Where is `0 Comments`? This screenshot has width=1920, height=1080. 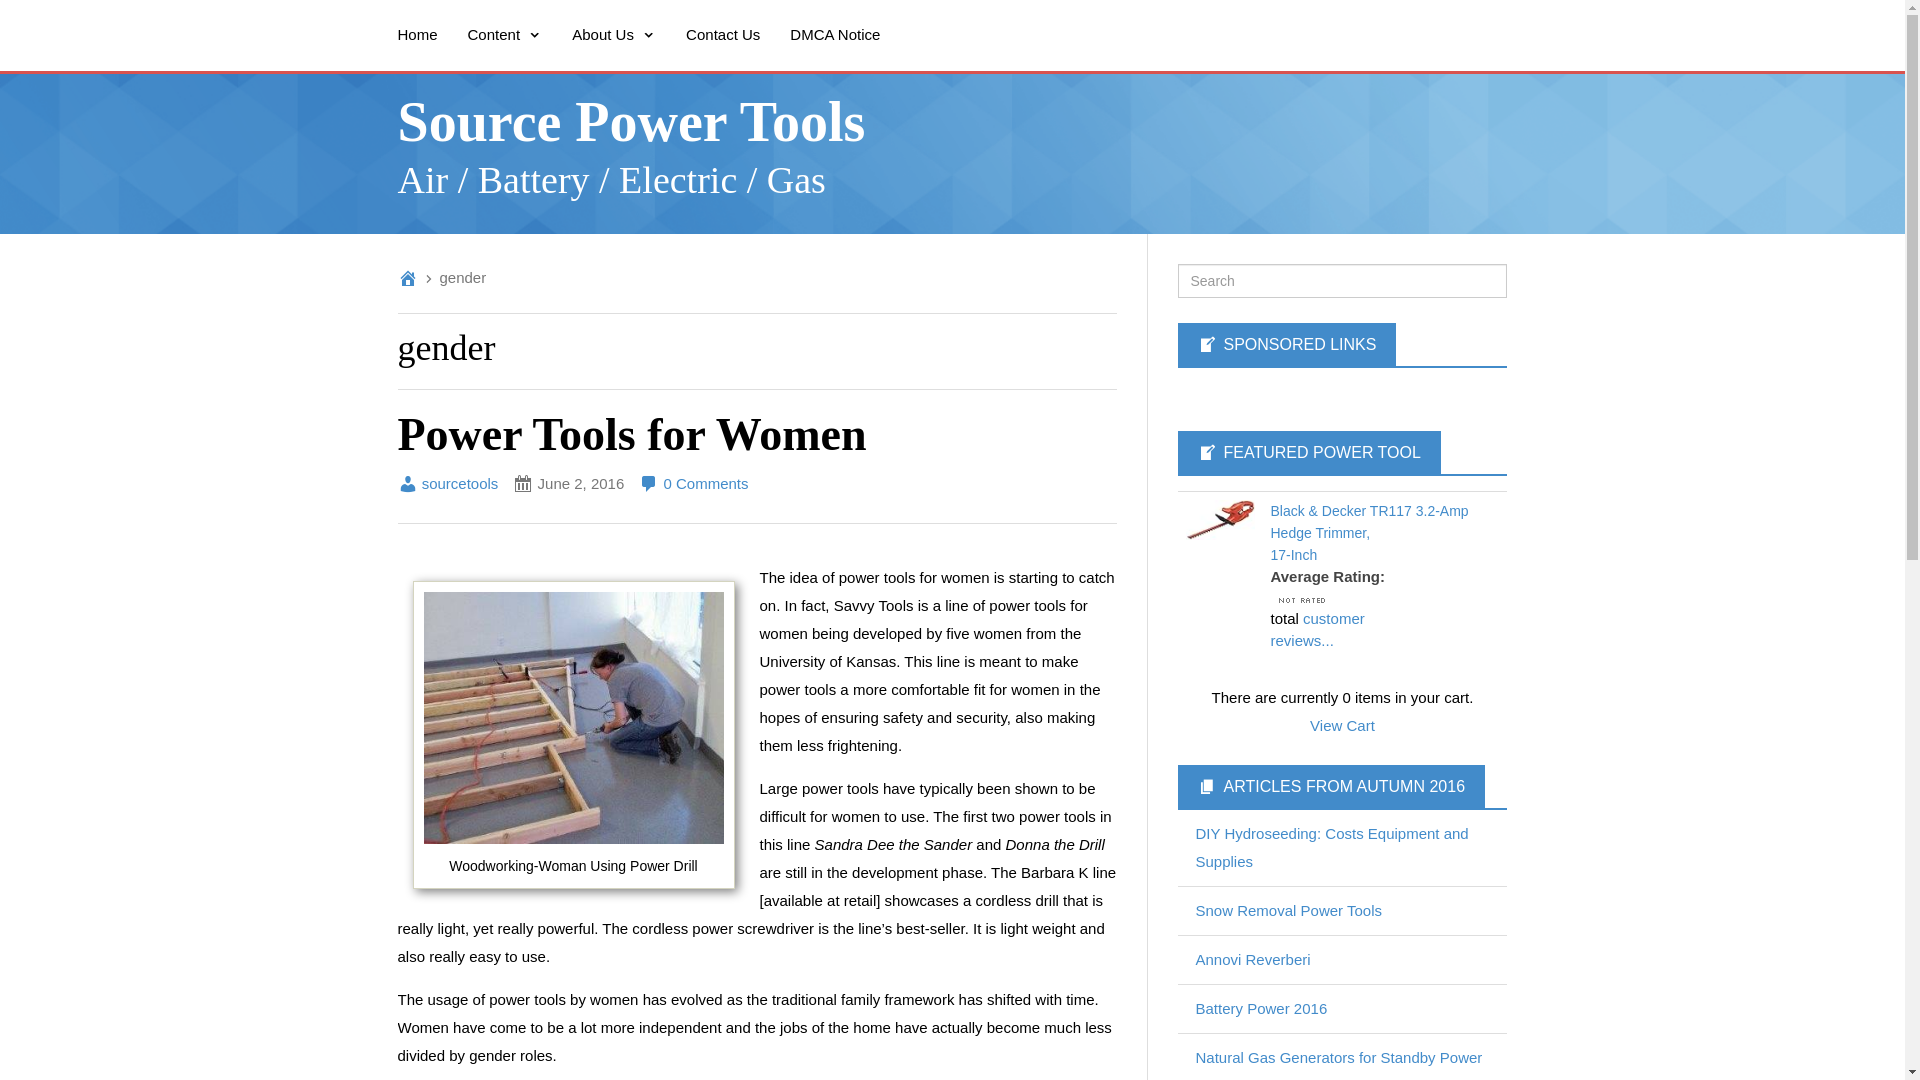
0 Comments is located at coordinates (834, 34).